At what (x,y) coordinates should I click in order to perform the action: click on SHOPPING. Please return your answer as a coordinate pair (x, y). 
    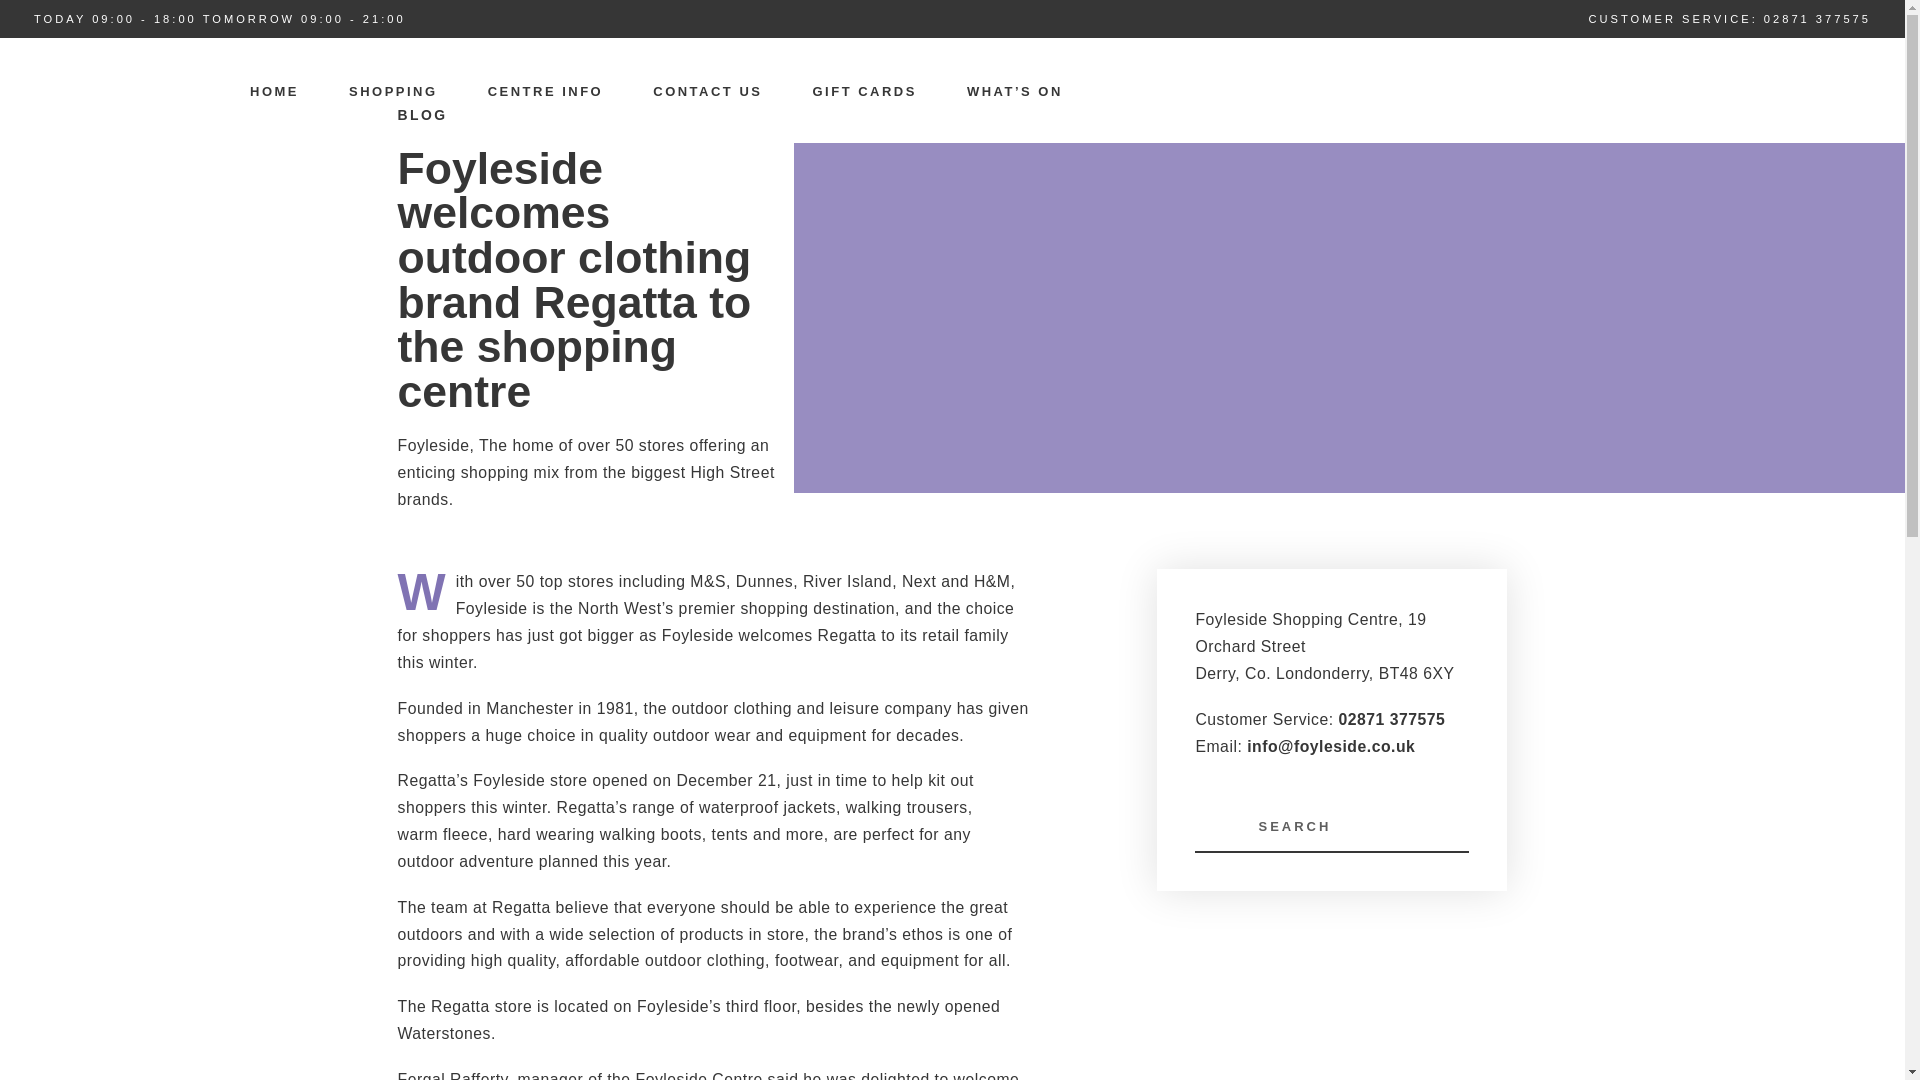
    Looking at the image, I should click on (393, 92).